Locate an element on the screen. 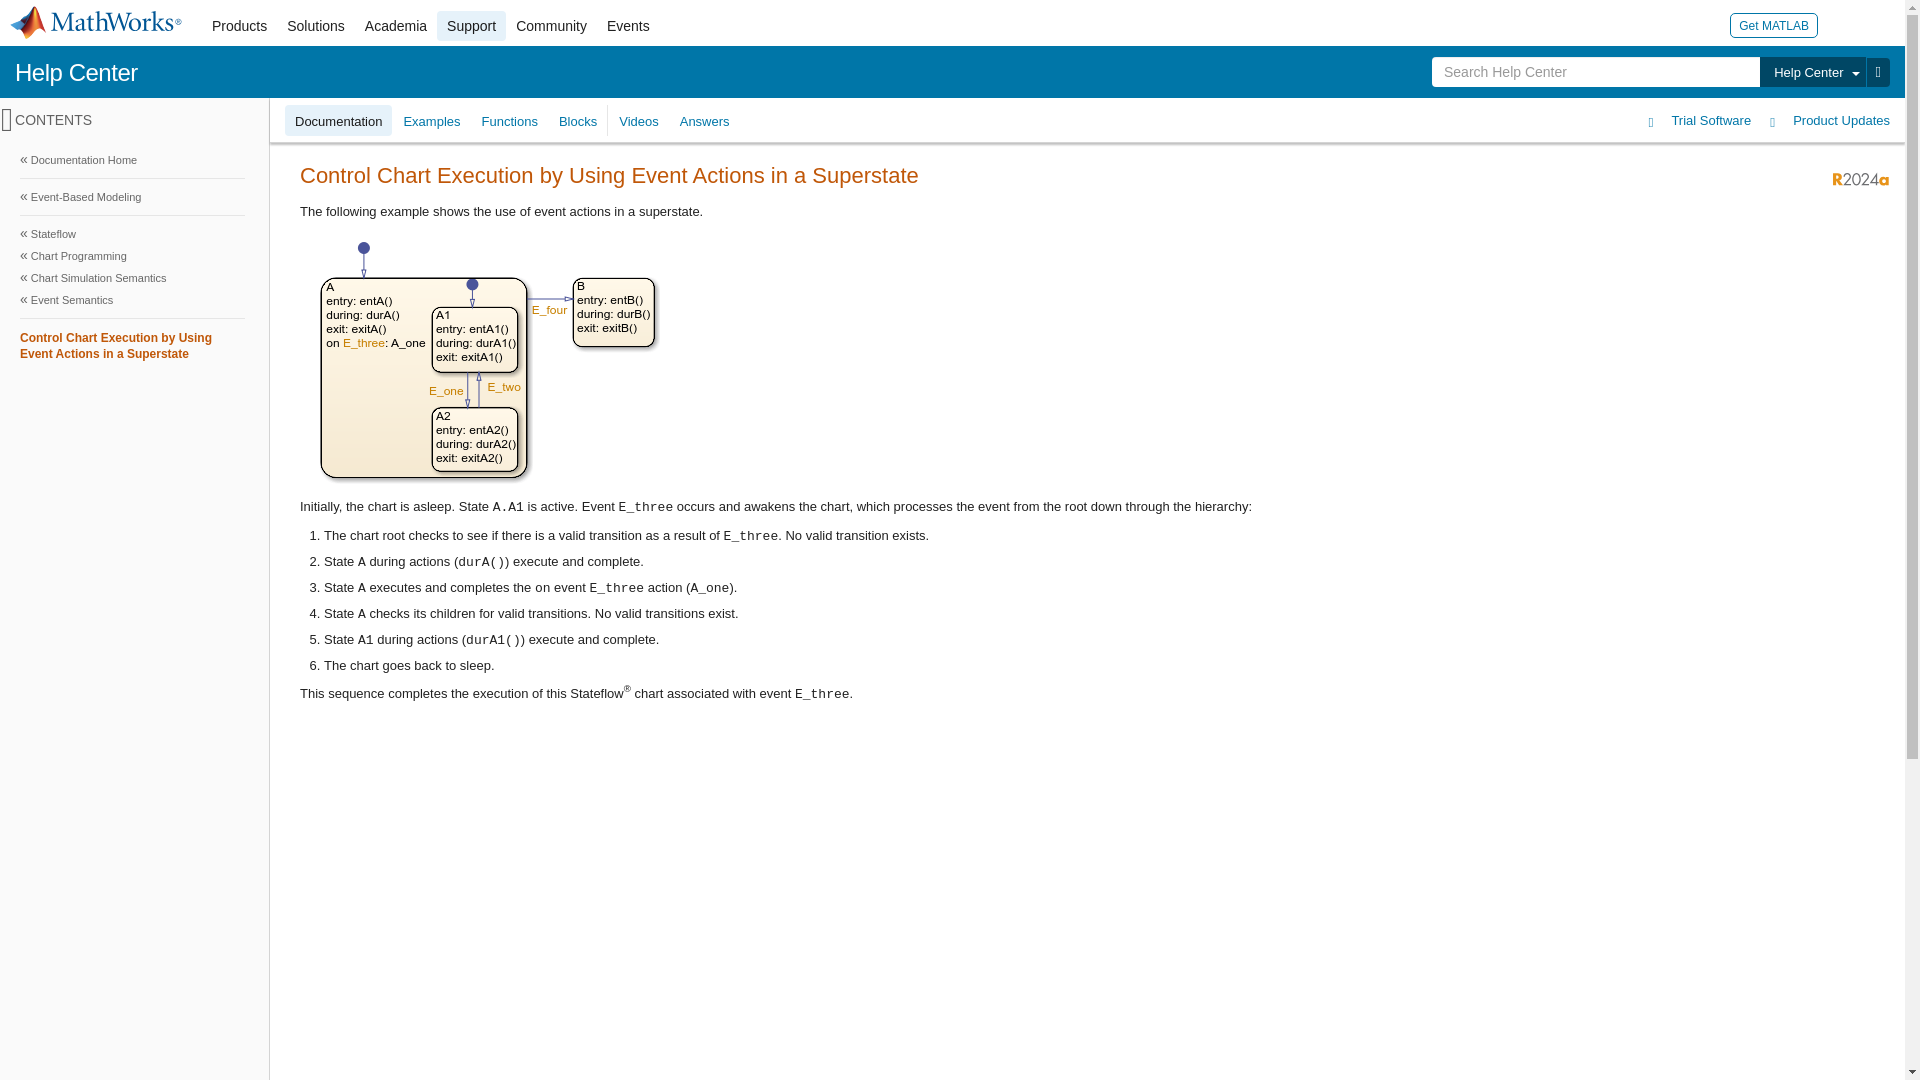  Help Center is located at coordinates (76, 72).